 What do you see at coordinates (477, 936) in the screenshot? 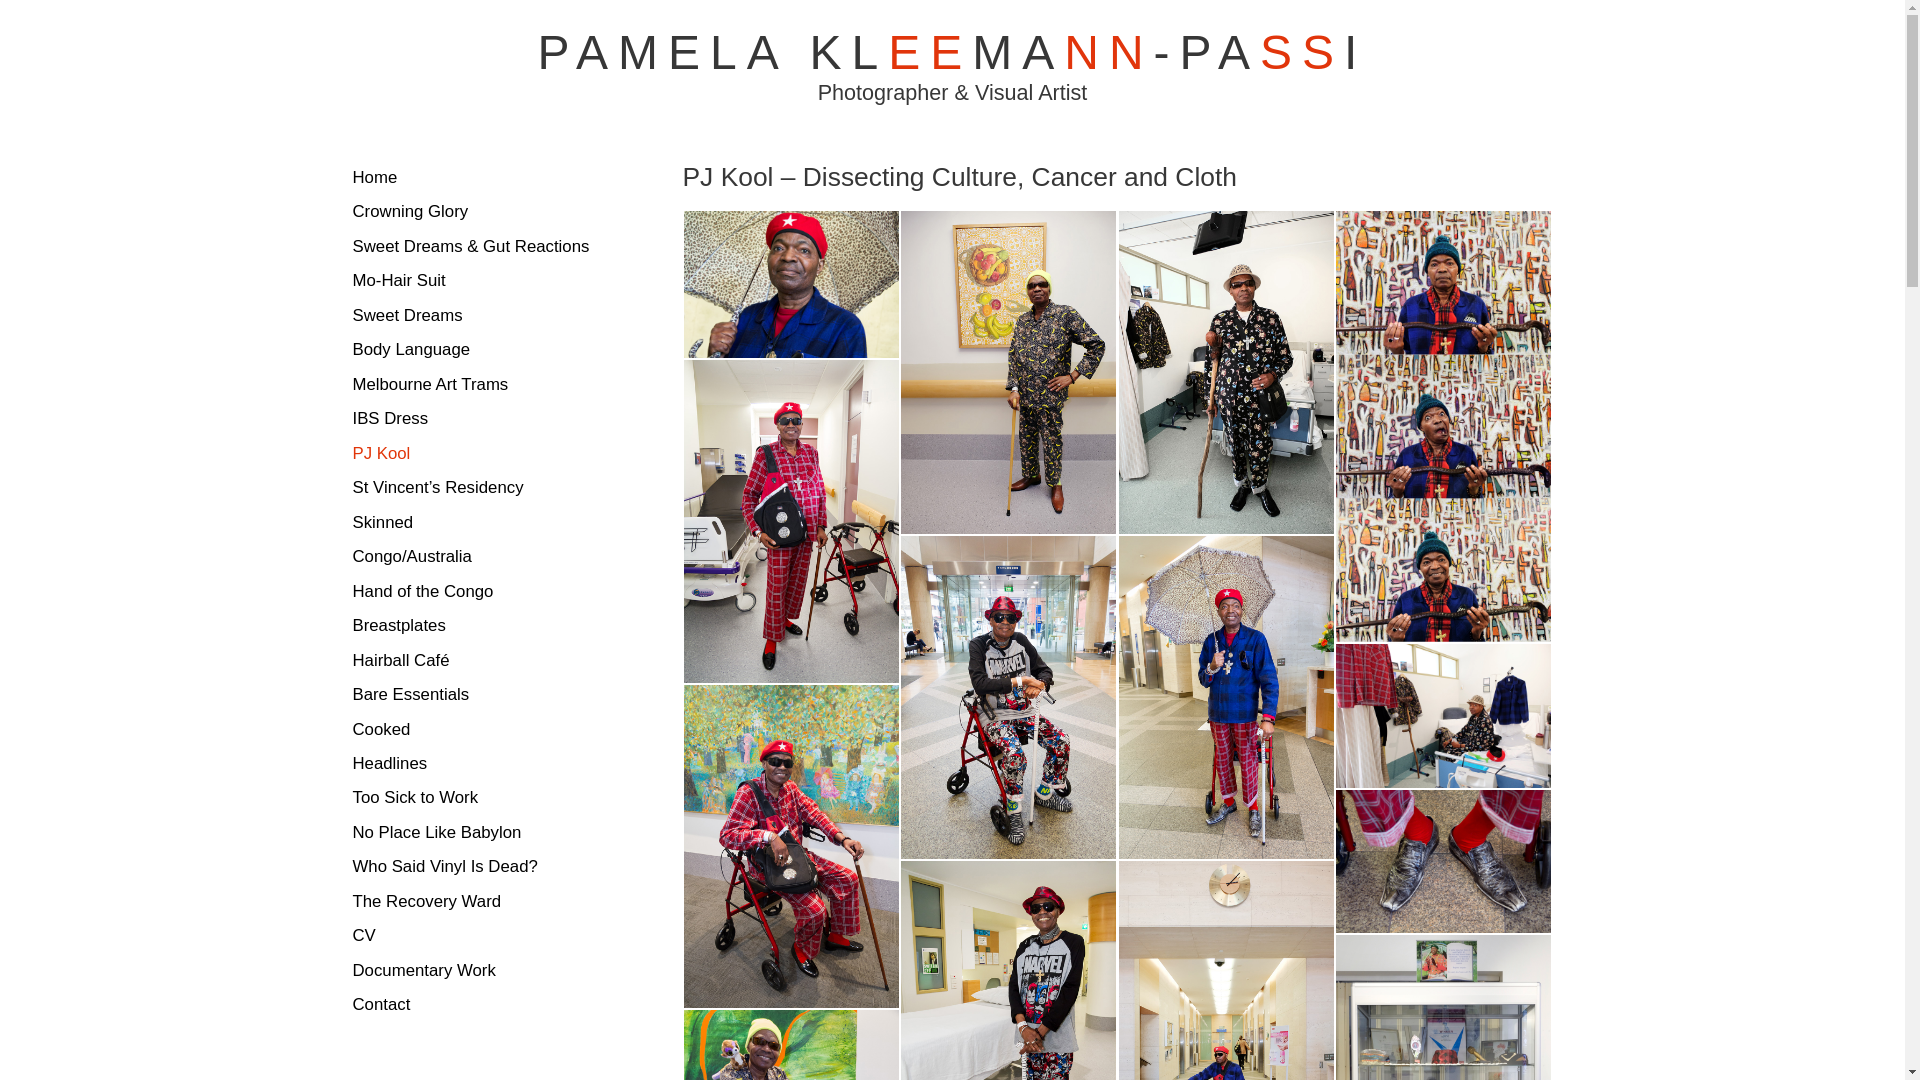
I see `CV` at bounding box center [477, 936].